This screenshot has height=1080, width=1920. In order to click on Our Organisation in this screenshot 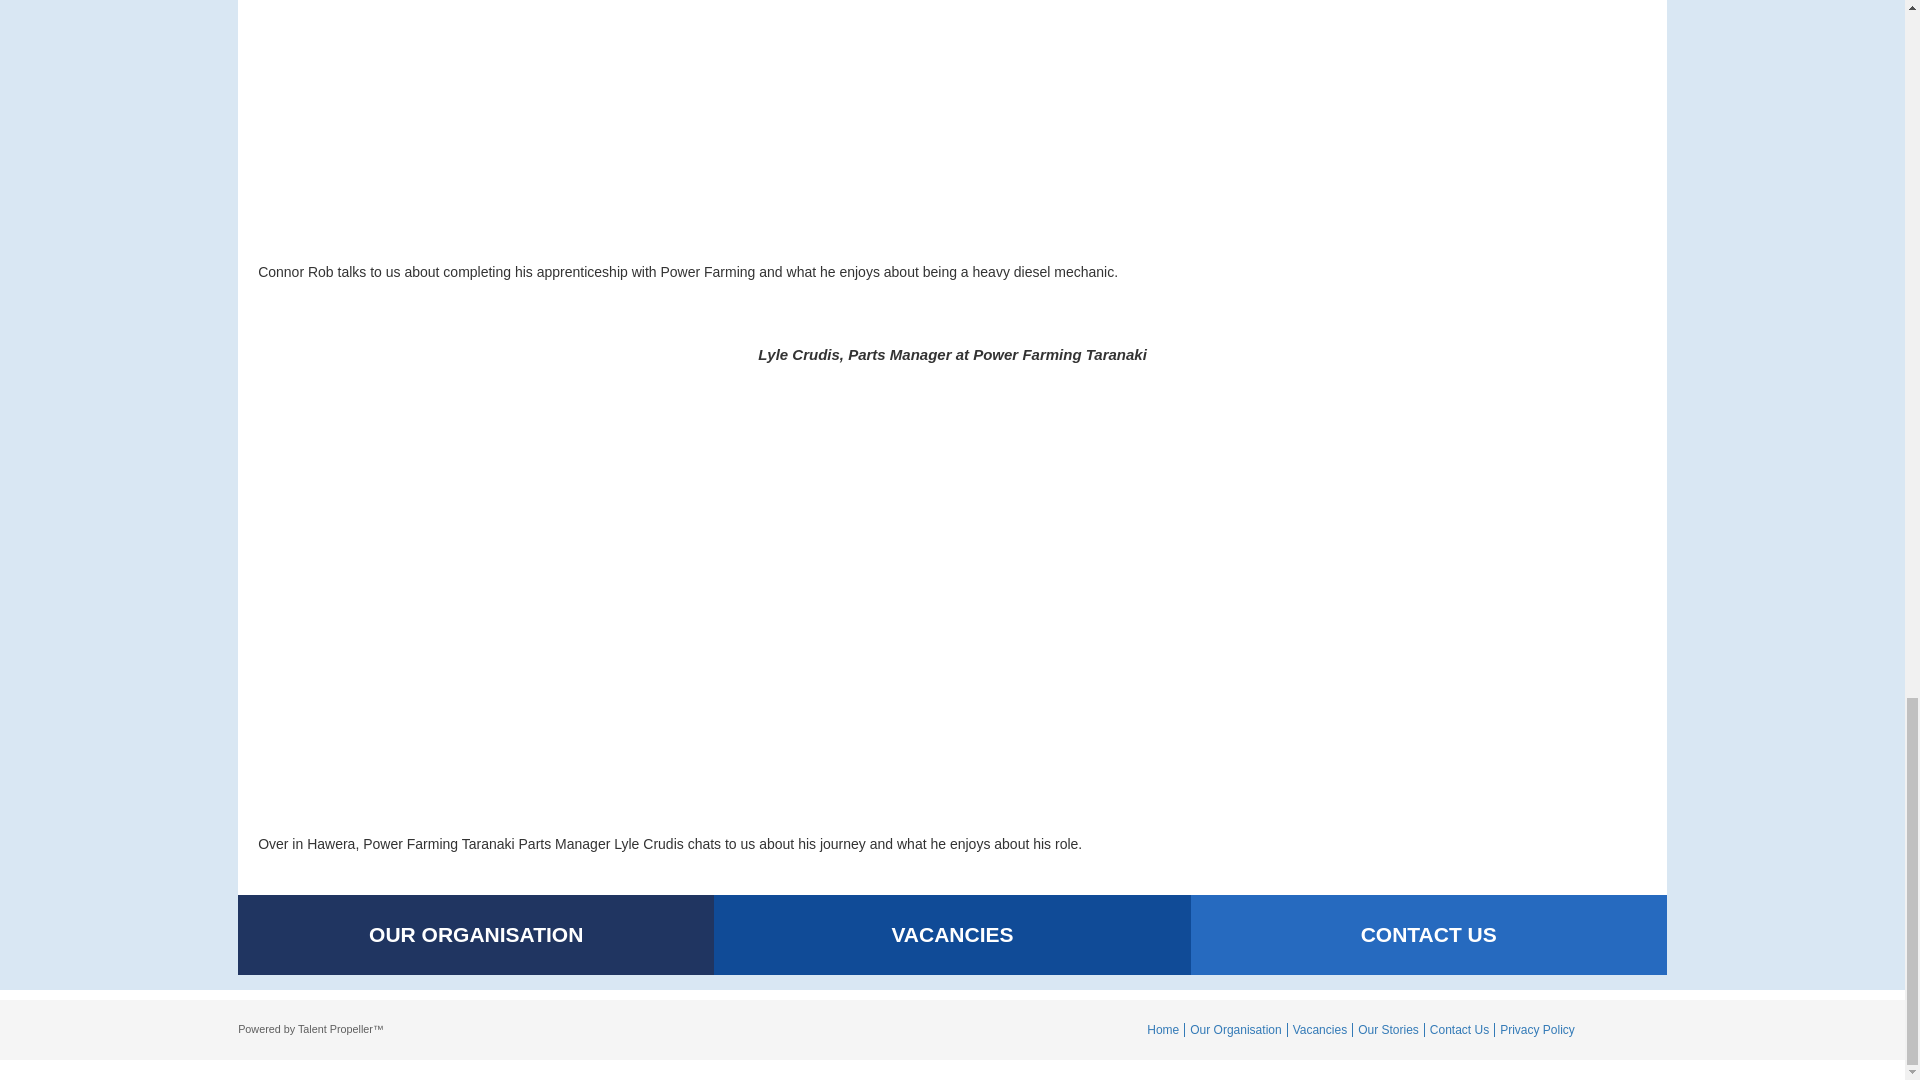, I will do `click(1235, 1029)`.